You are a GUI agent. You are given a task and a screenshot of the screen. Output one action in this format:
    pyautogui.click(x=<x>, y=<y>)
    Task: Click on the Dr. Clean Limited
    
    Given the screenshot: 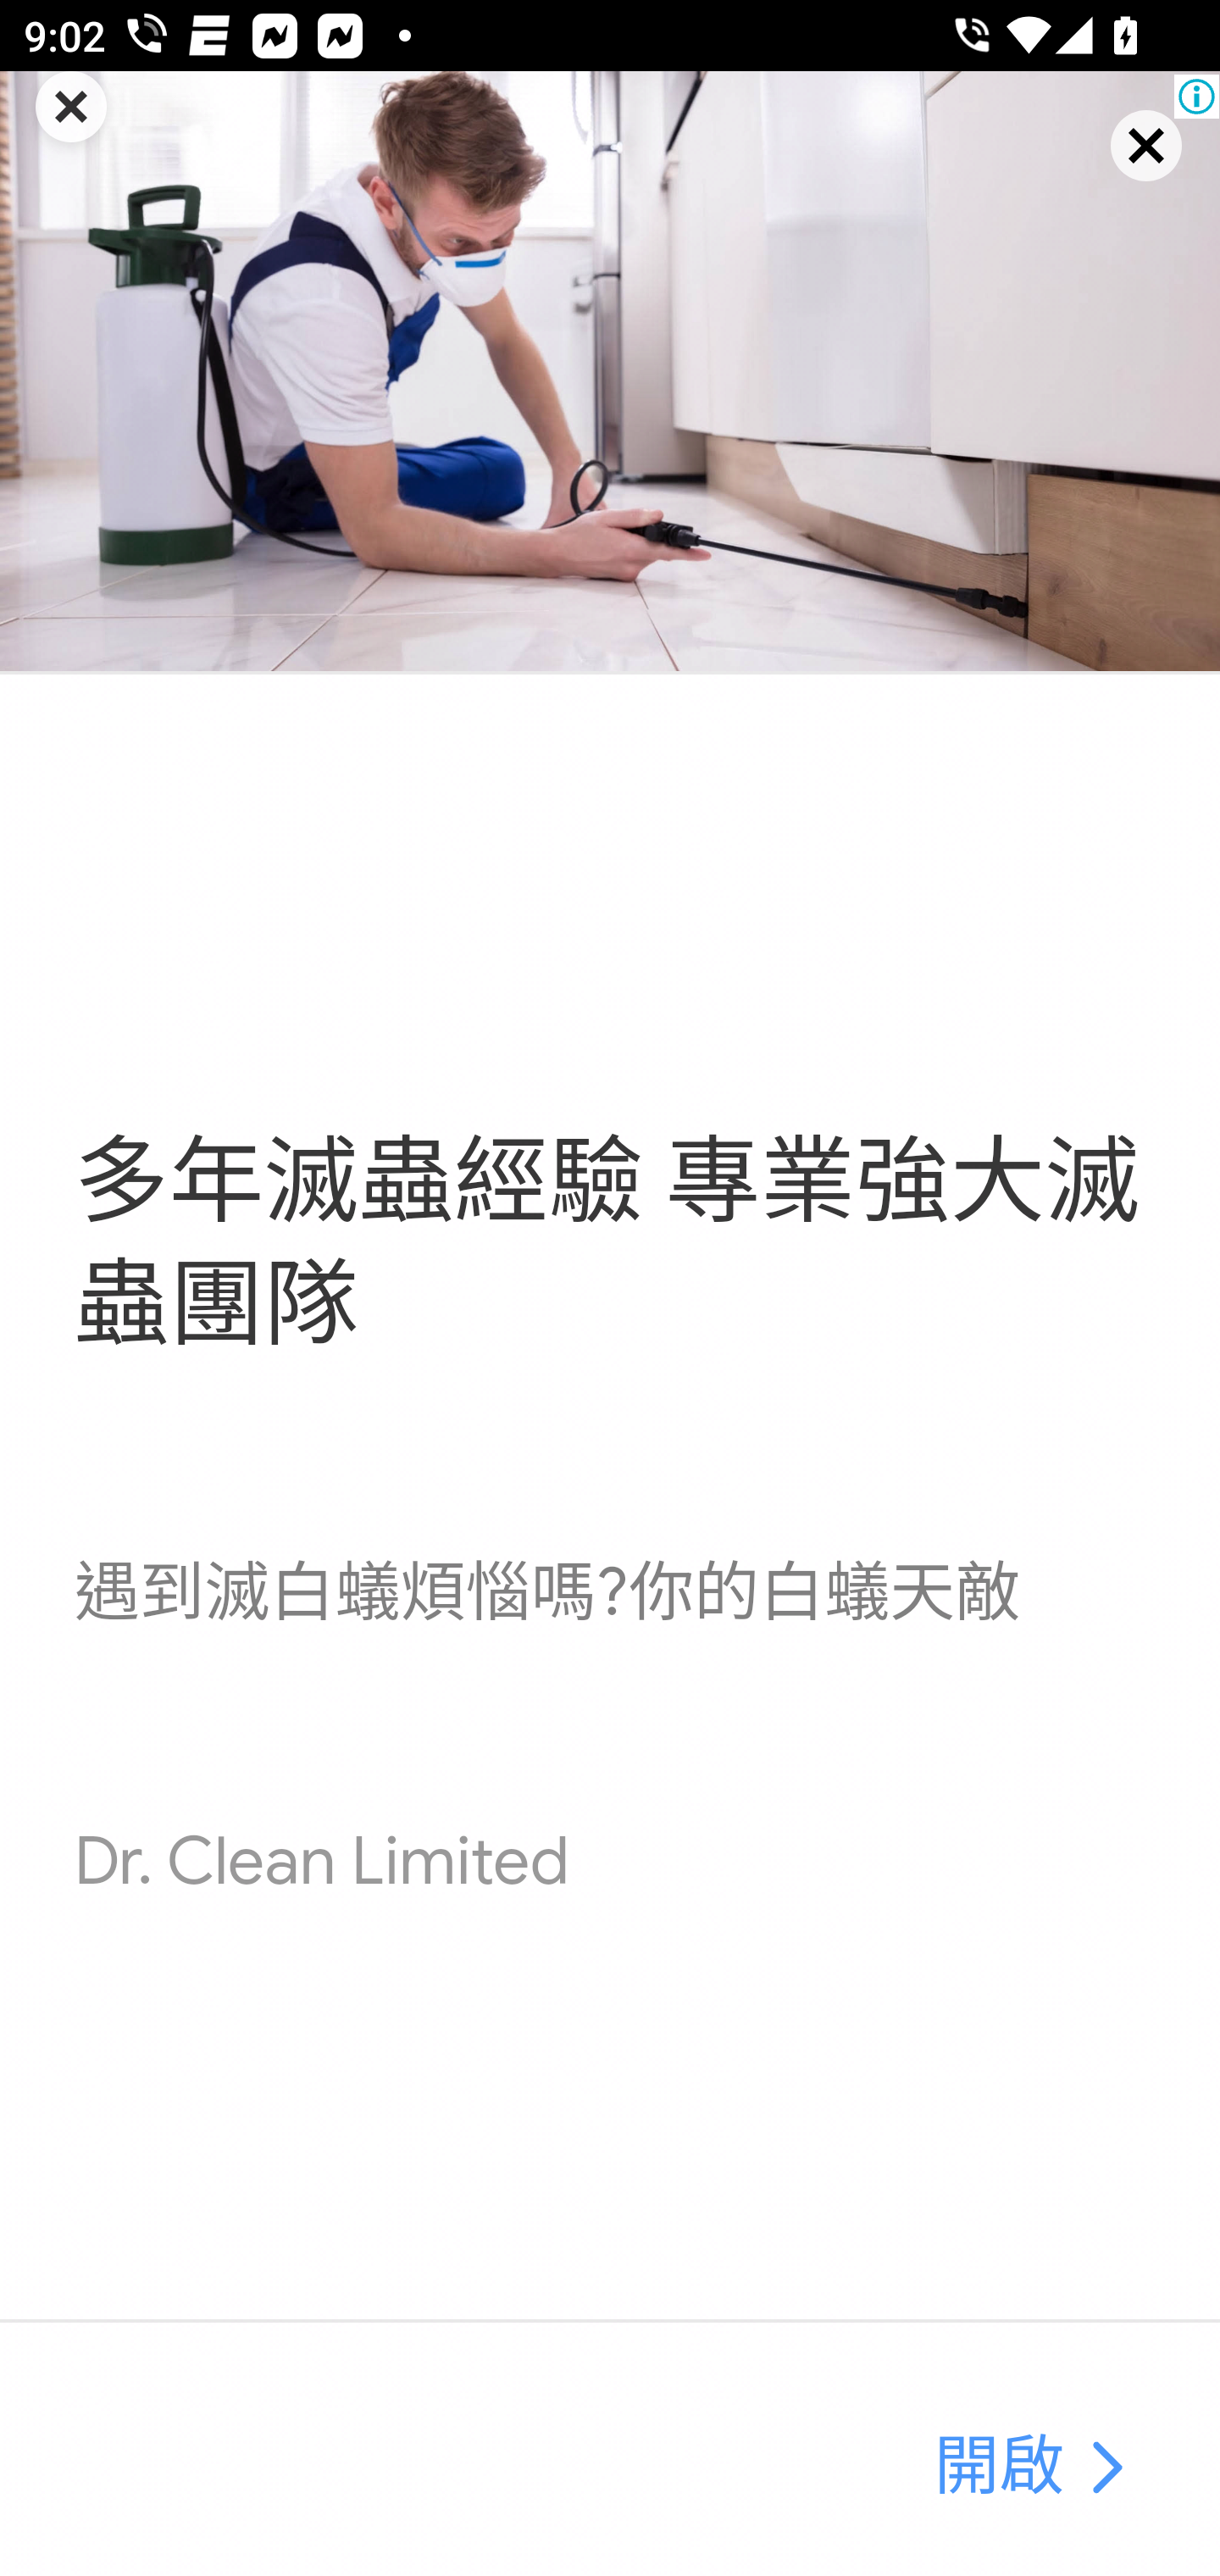 What is the action you would take?
    pyautogui.click(x=321, y=1863)
    